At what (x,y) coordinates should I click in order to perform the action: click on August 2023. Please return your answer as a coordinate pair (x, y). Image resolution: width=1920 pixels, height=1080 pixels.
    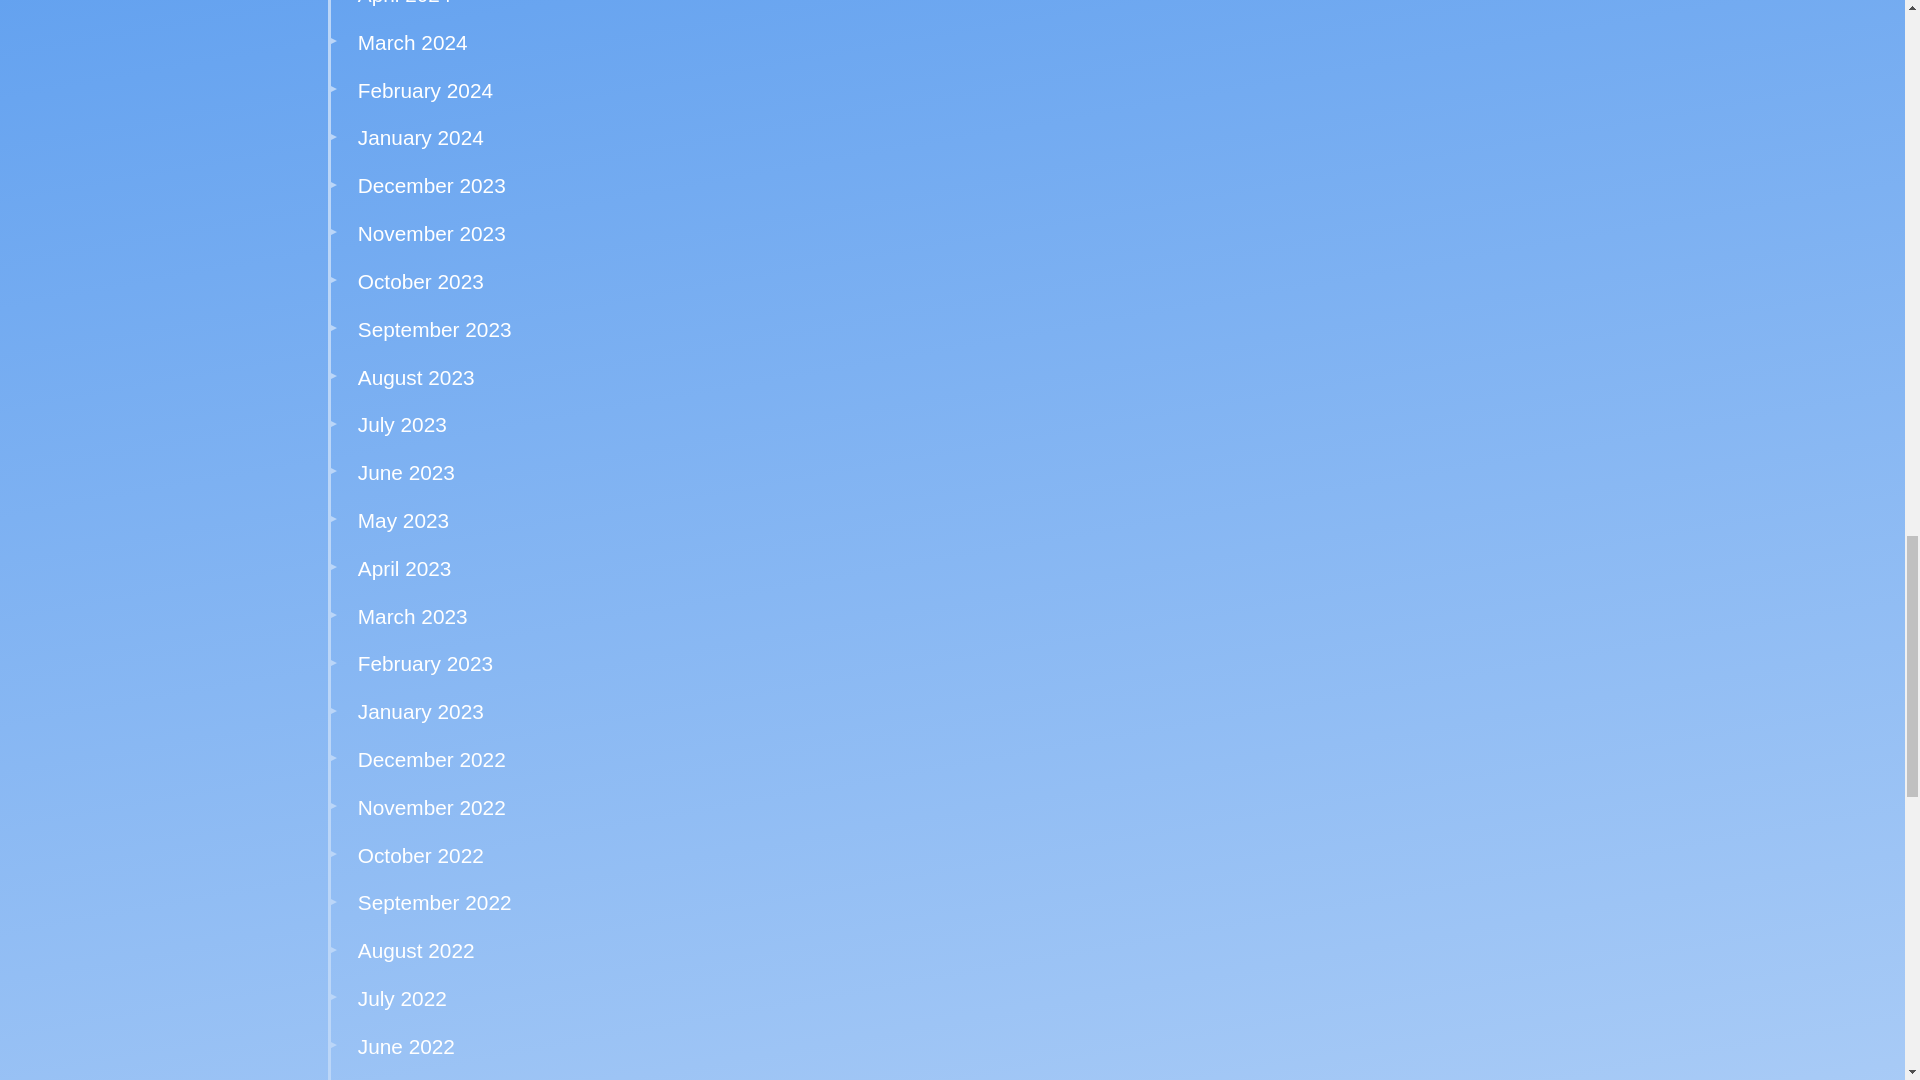
    Looking at the image, I should click on (416, 377).